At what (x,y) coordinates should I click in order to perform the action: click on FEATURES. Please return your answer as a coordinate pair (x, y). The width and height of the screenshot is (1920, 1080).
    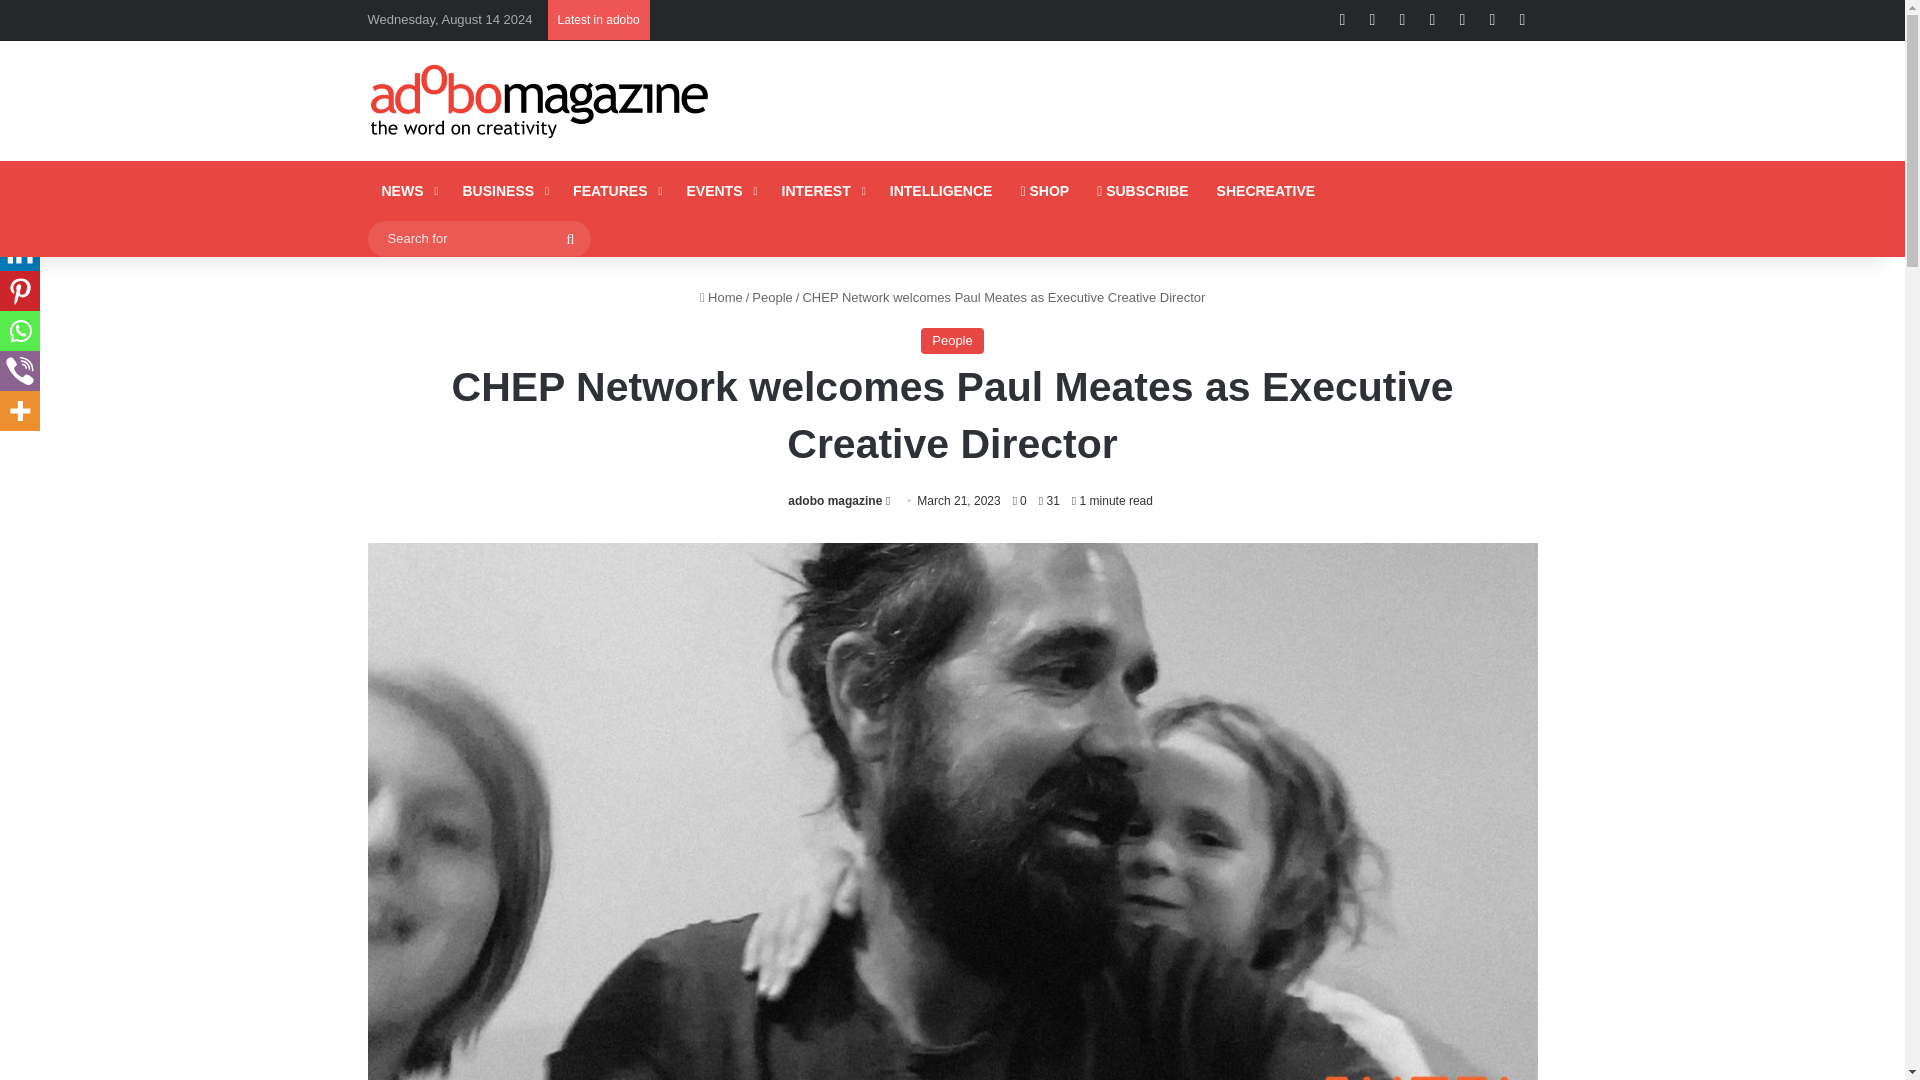
    Looking at the image, I should click on (615, 190).